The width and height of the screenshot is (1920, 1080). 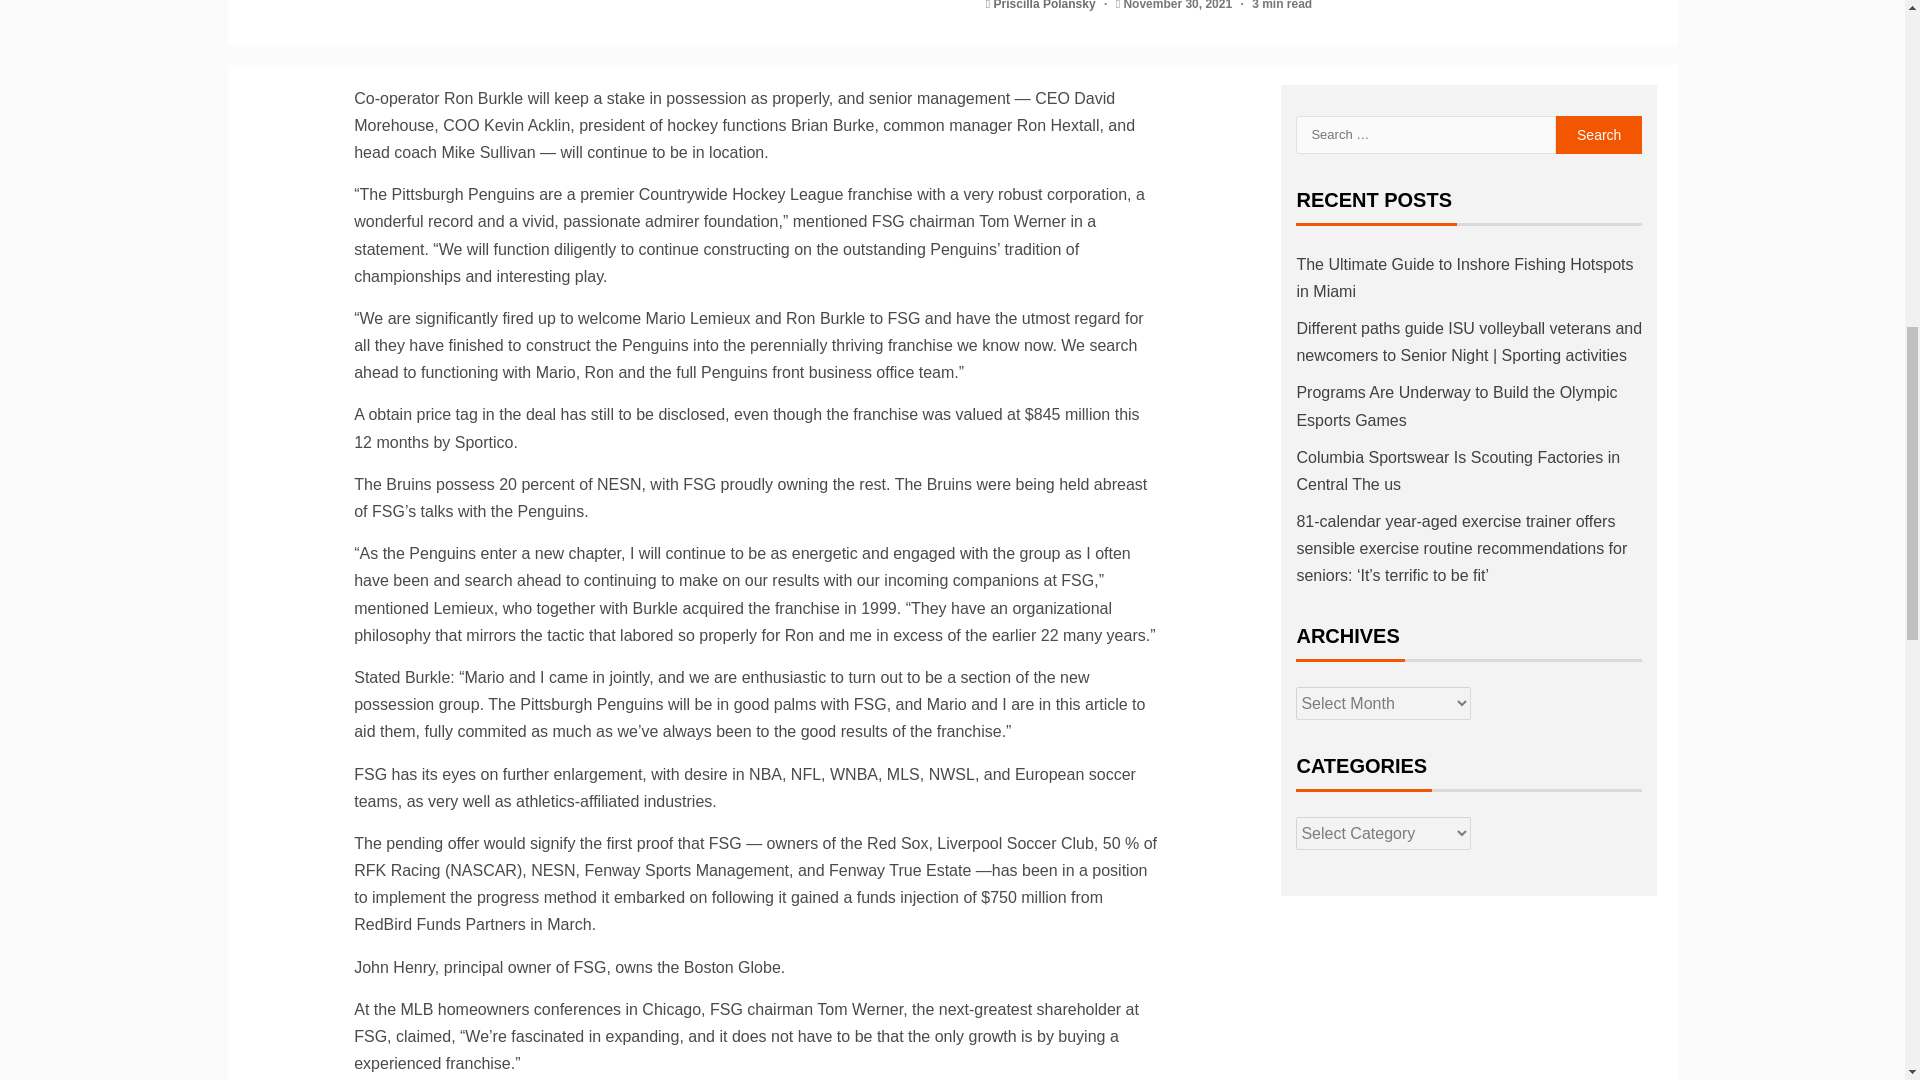 What do you see at coordinates (1599, 134) in the screenshot?
I see `Search` at bounding box center [1599, 134].